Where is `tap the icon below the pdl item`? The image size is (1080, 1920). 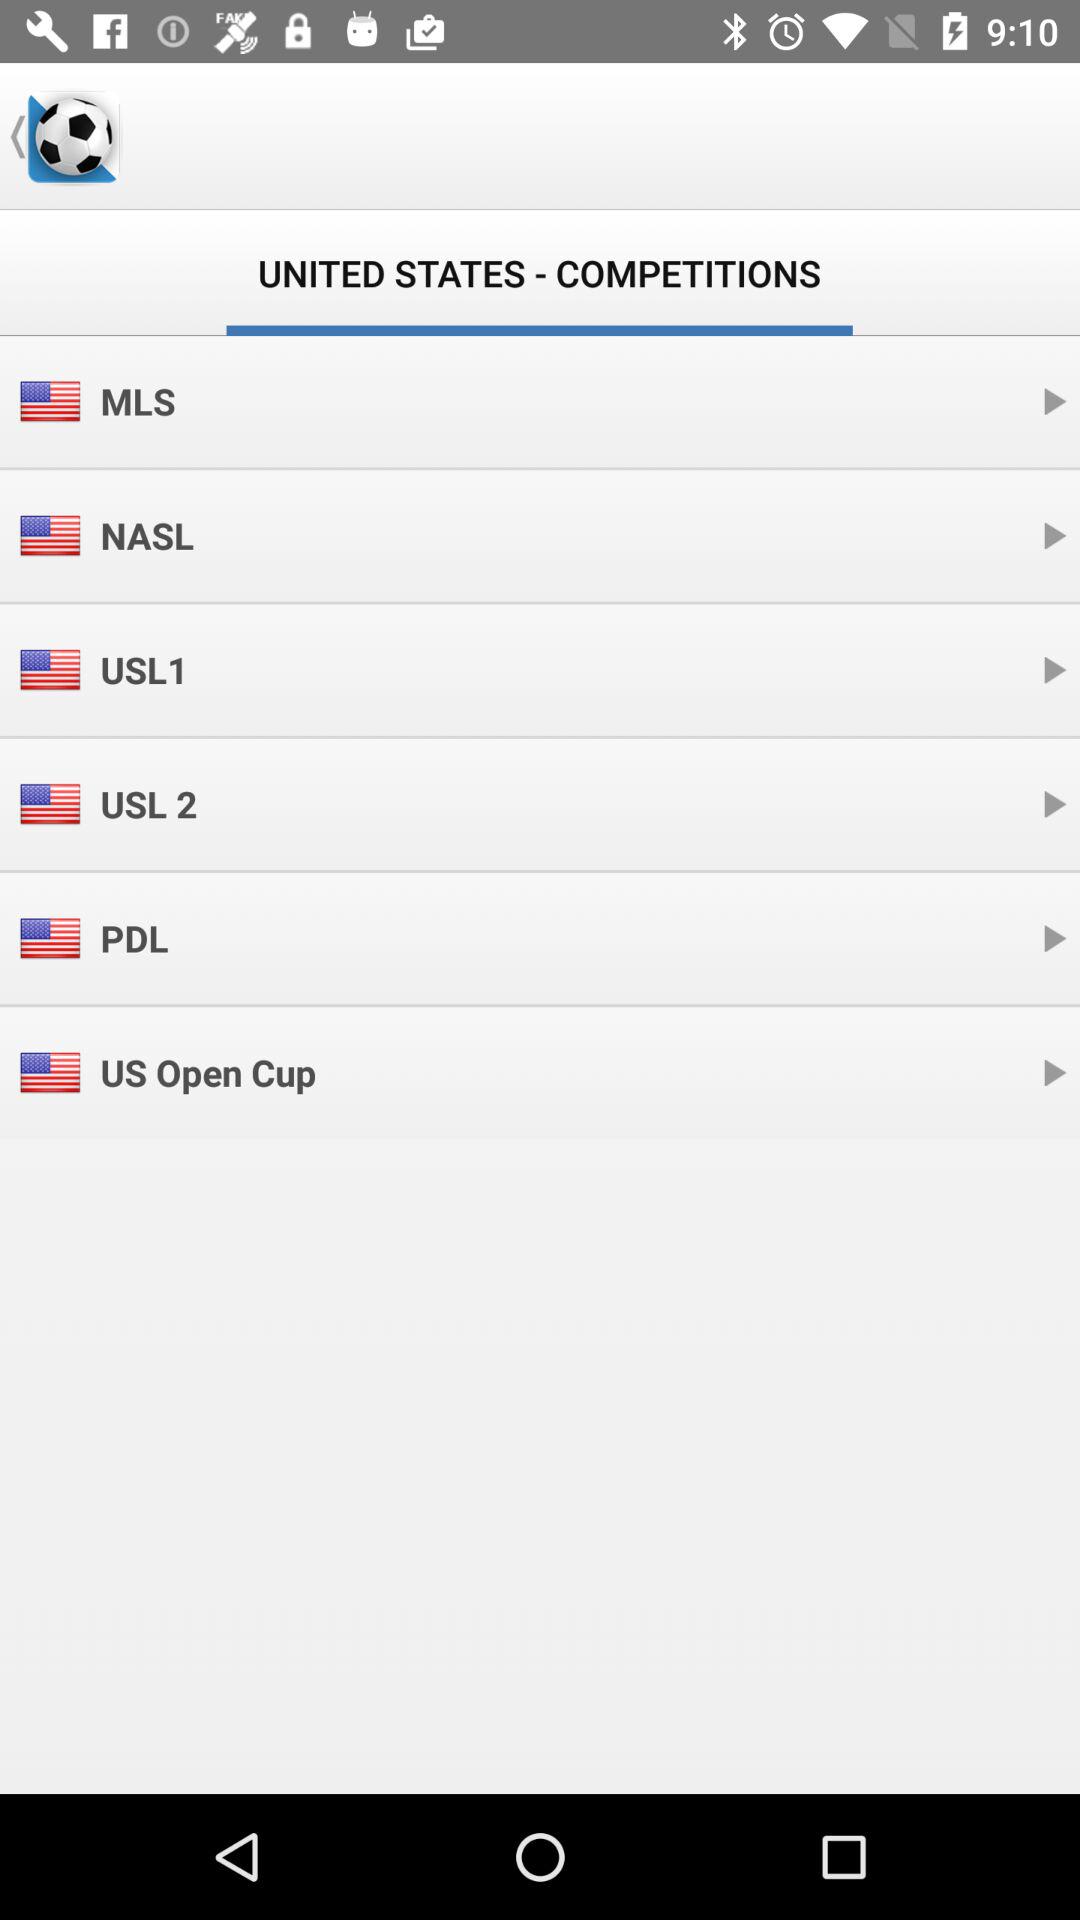
tap the icon below the pdl item is located at coordinates (208, 1072).